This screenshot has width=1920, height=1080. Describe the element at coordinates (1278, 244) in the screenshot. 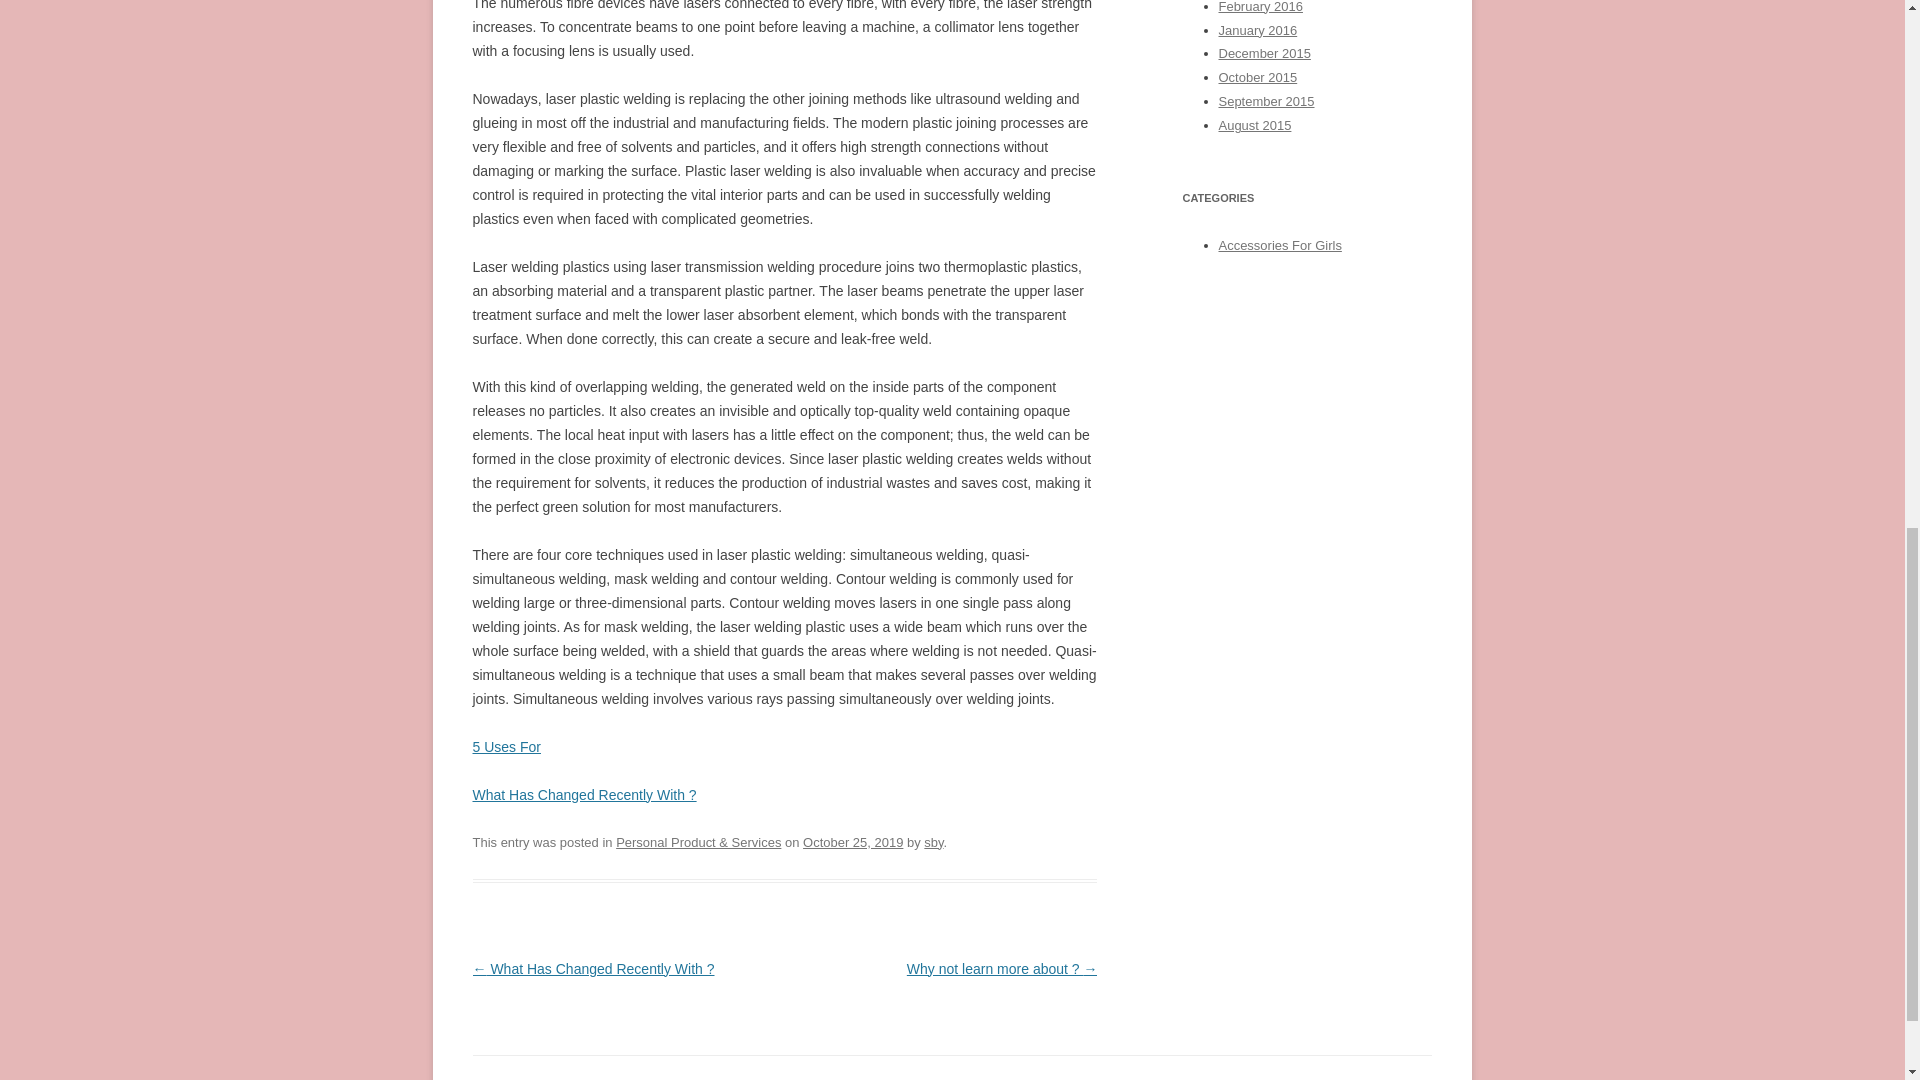

I see `Accessories For Girls` at that location.